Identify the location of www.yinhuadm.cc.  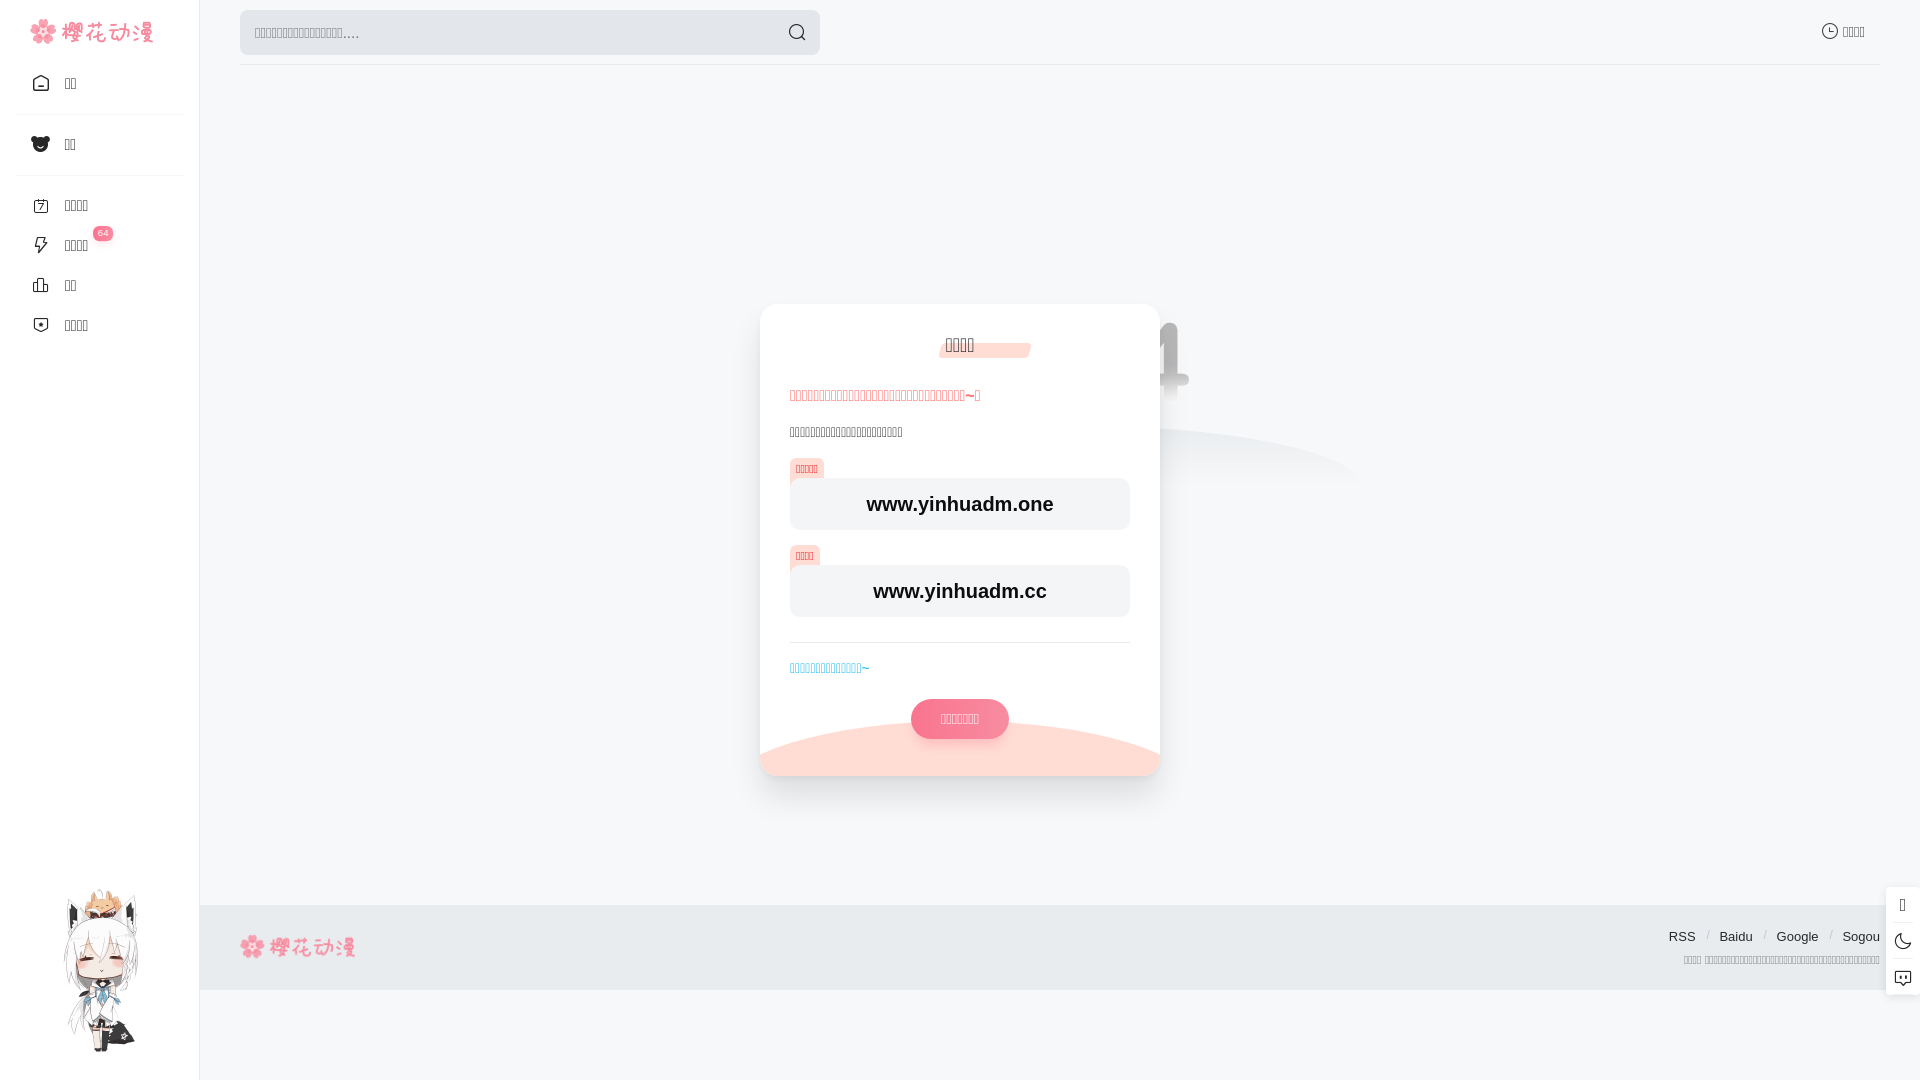
(960, 591).